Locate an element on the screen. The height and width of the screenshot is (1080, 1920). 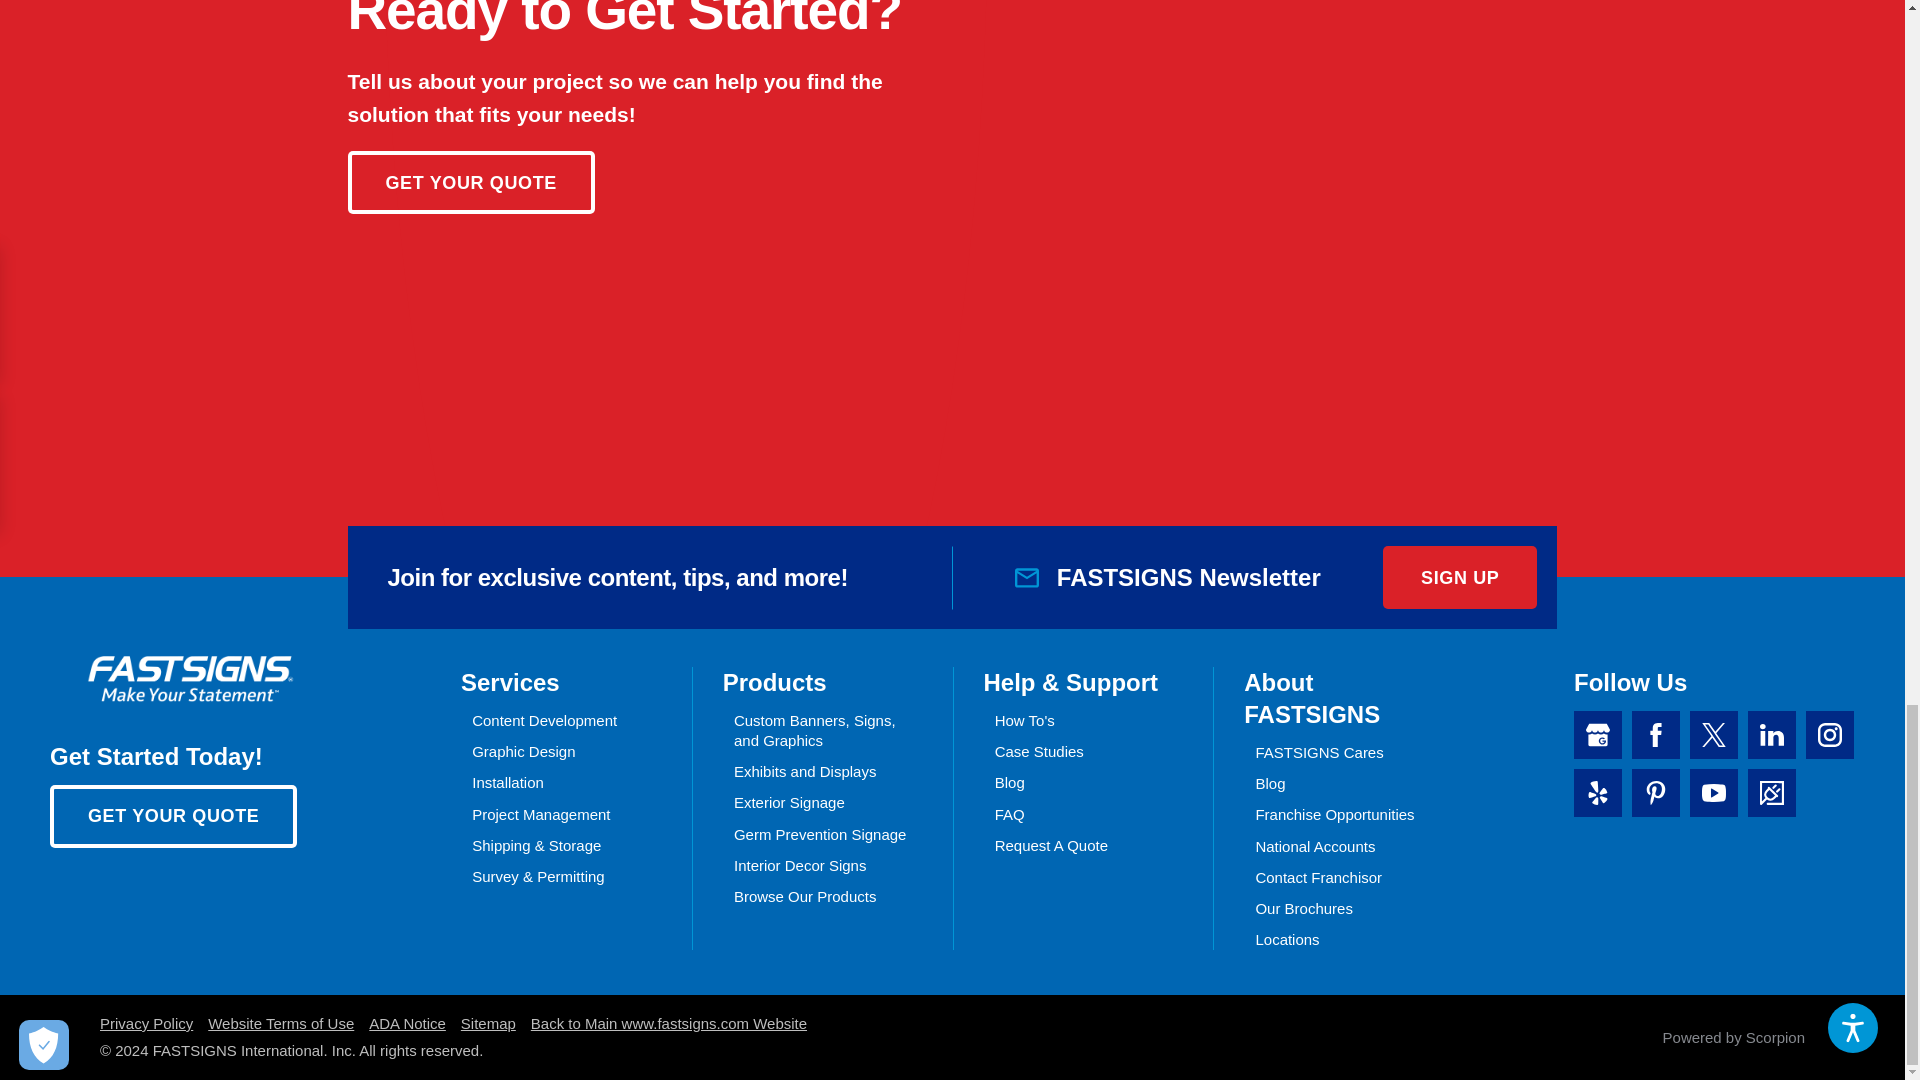
Yelp is located at coordinates (1598, 792).